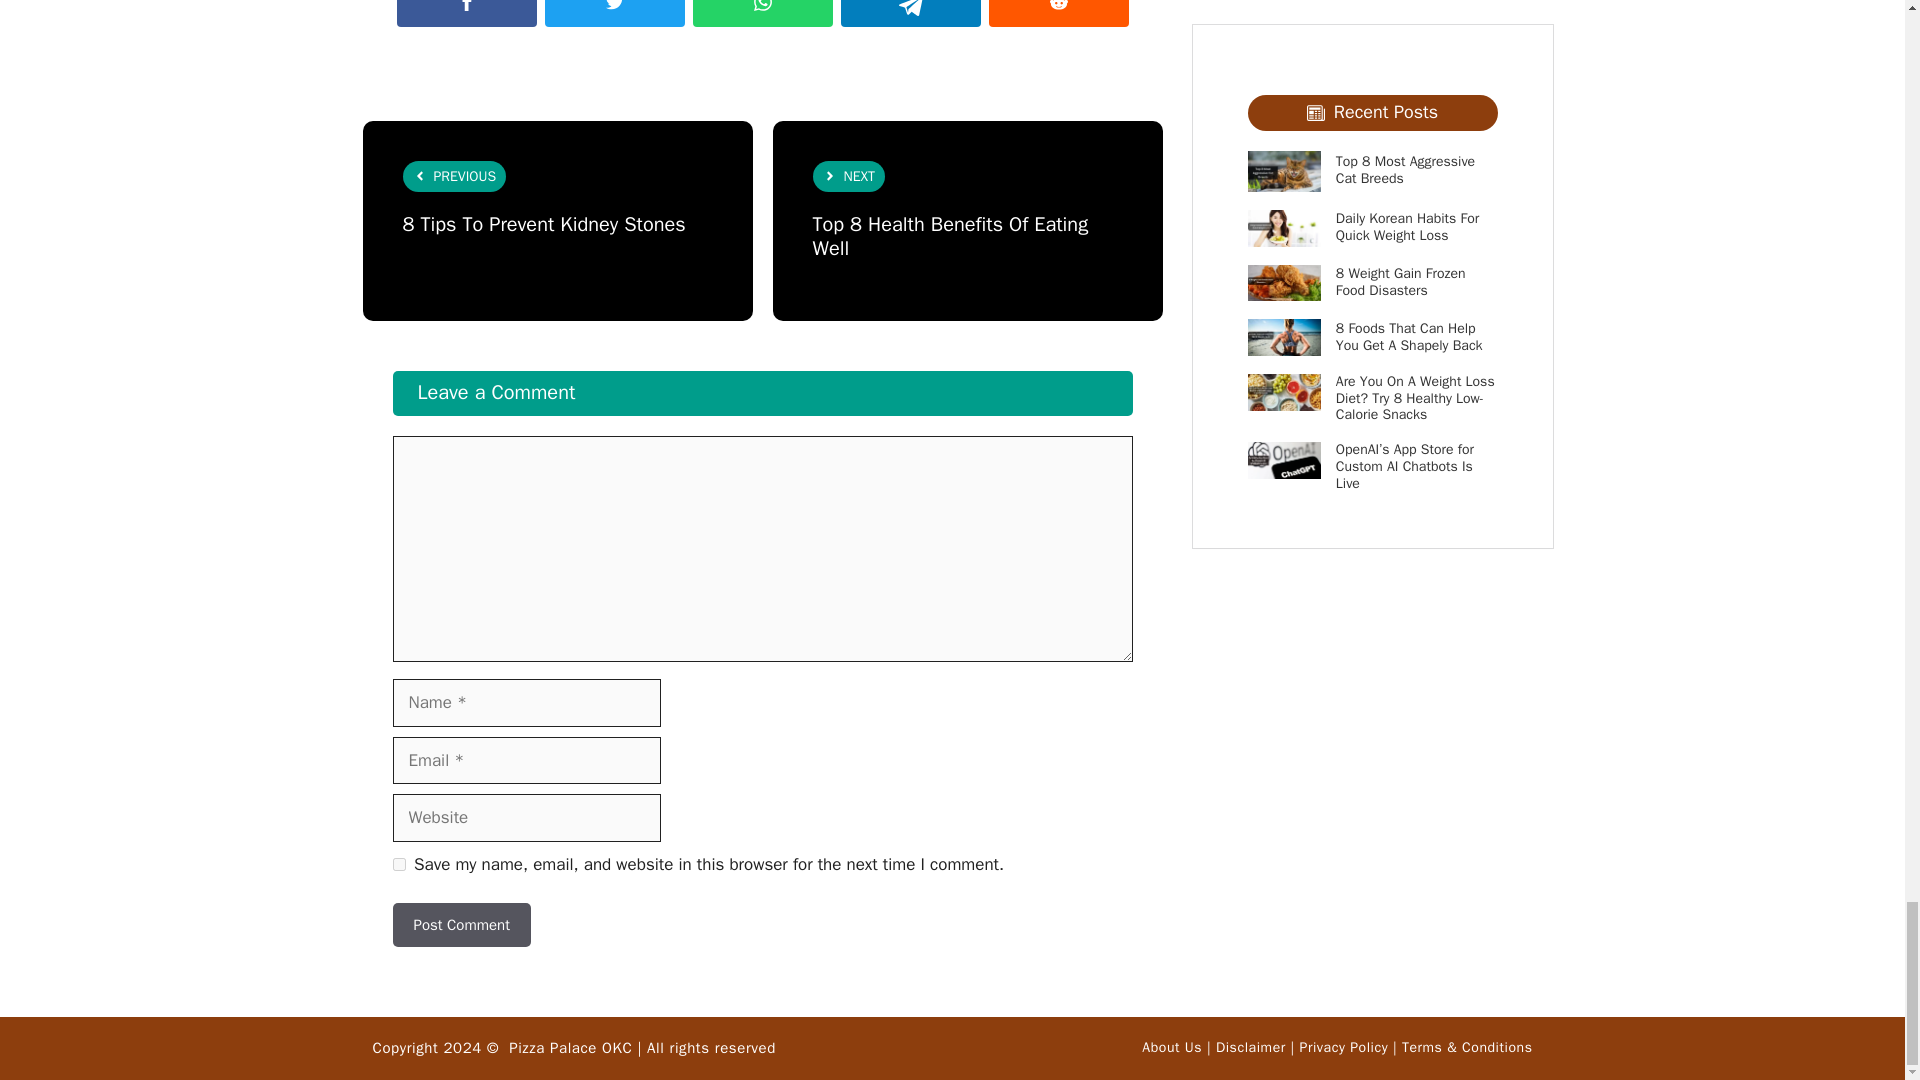 This screenshot has height=1080, width=1920. What do you see at coordinates (950, 236) in the screenshot?
I see `Top 8 Health Benefits Of Eating Well` at bounding box center [950, 236].